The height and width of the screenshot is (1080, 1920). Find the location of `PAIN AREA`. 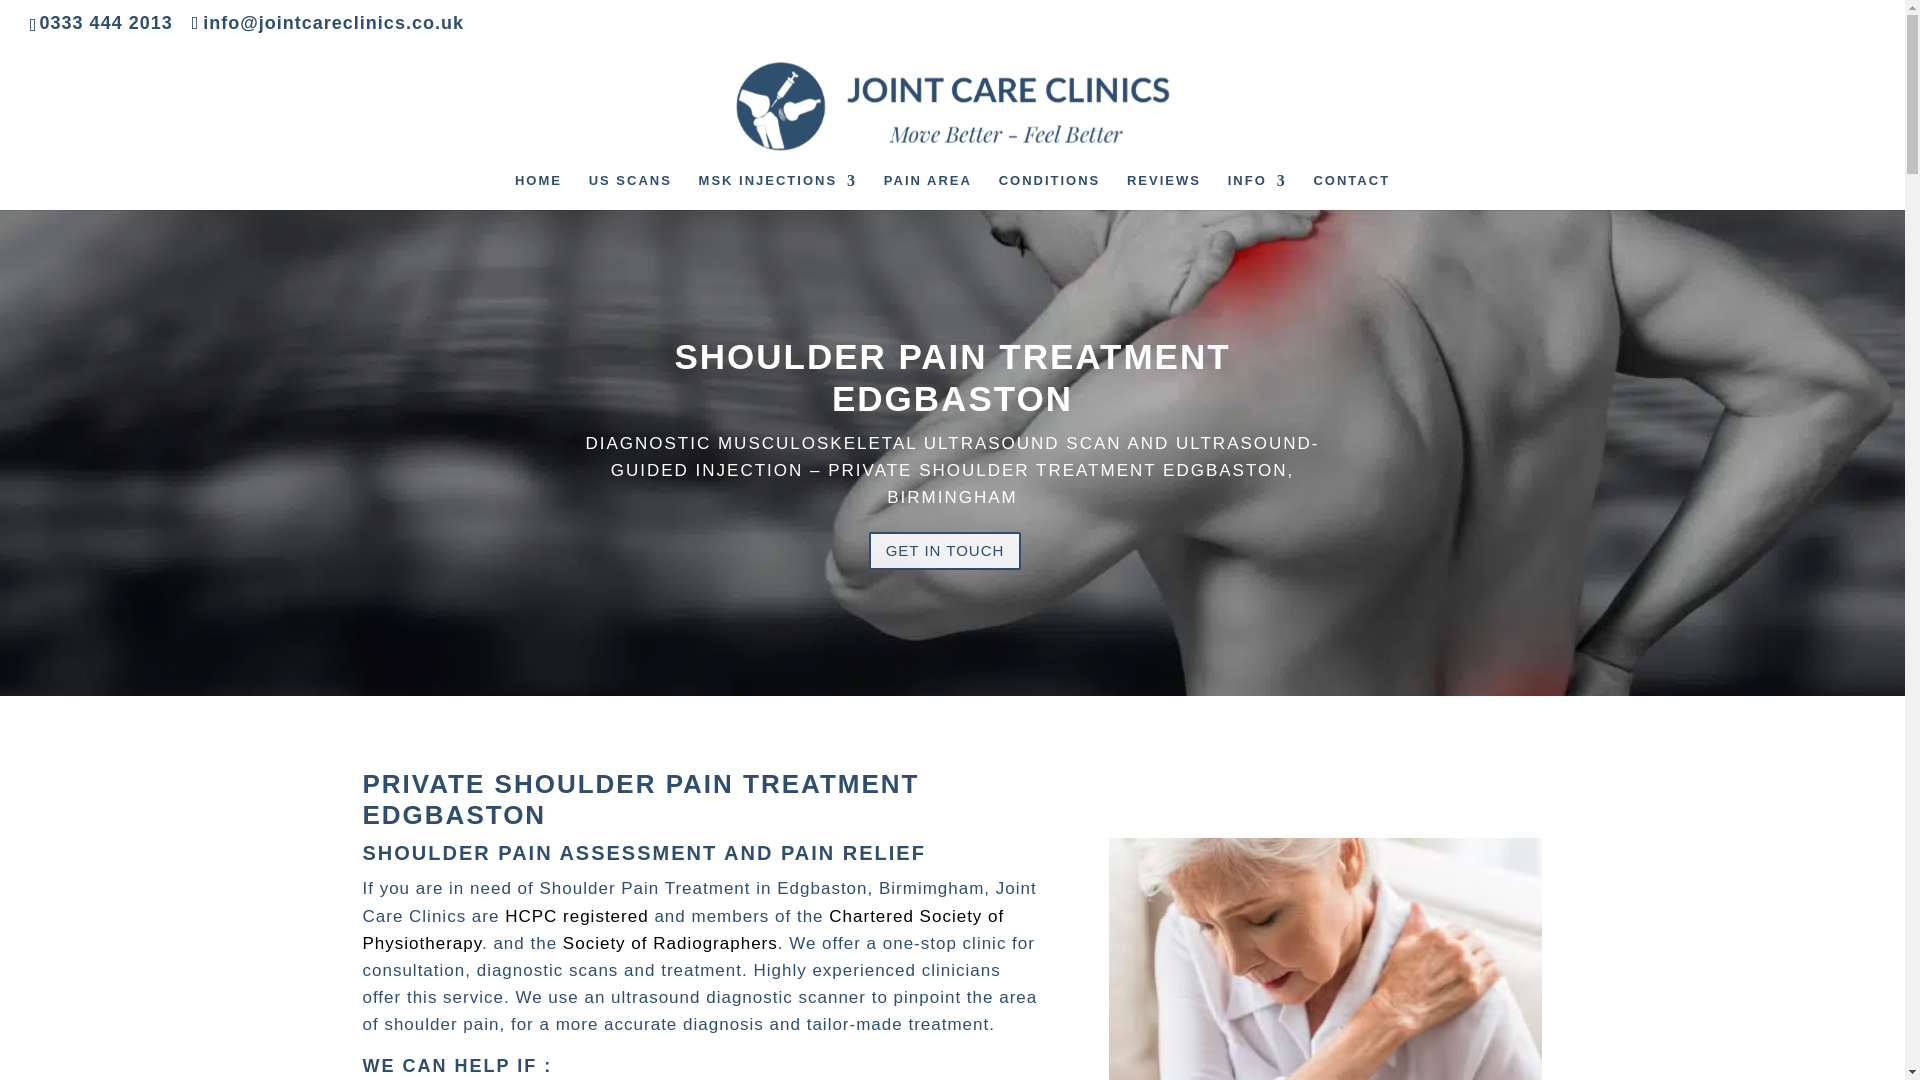

PAIN AREA is located at coordinates (927, 191).